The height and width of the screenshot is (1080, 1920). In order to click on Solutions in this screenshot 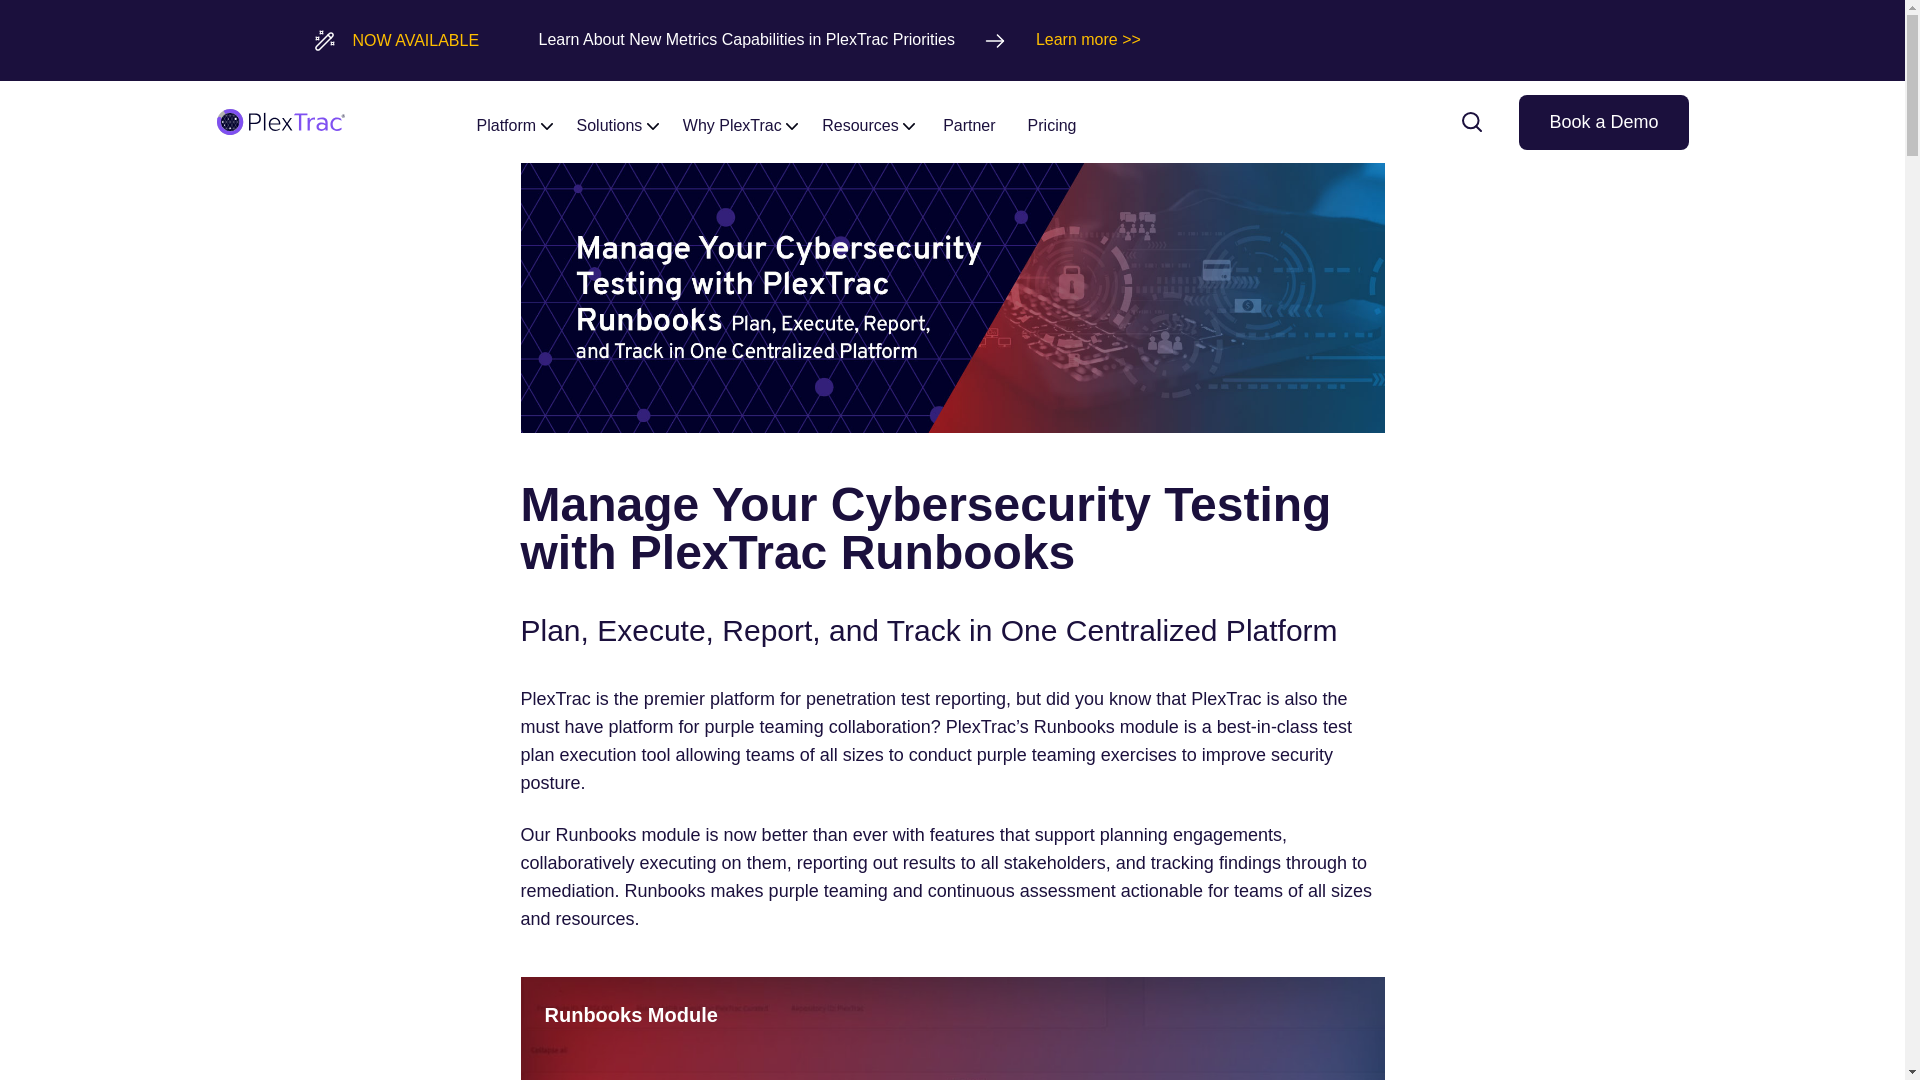, I will do `click(617, 121)`.